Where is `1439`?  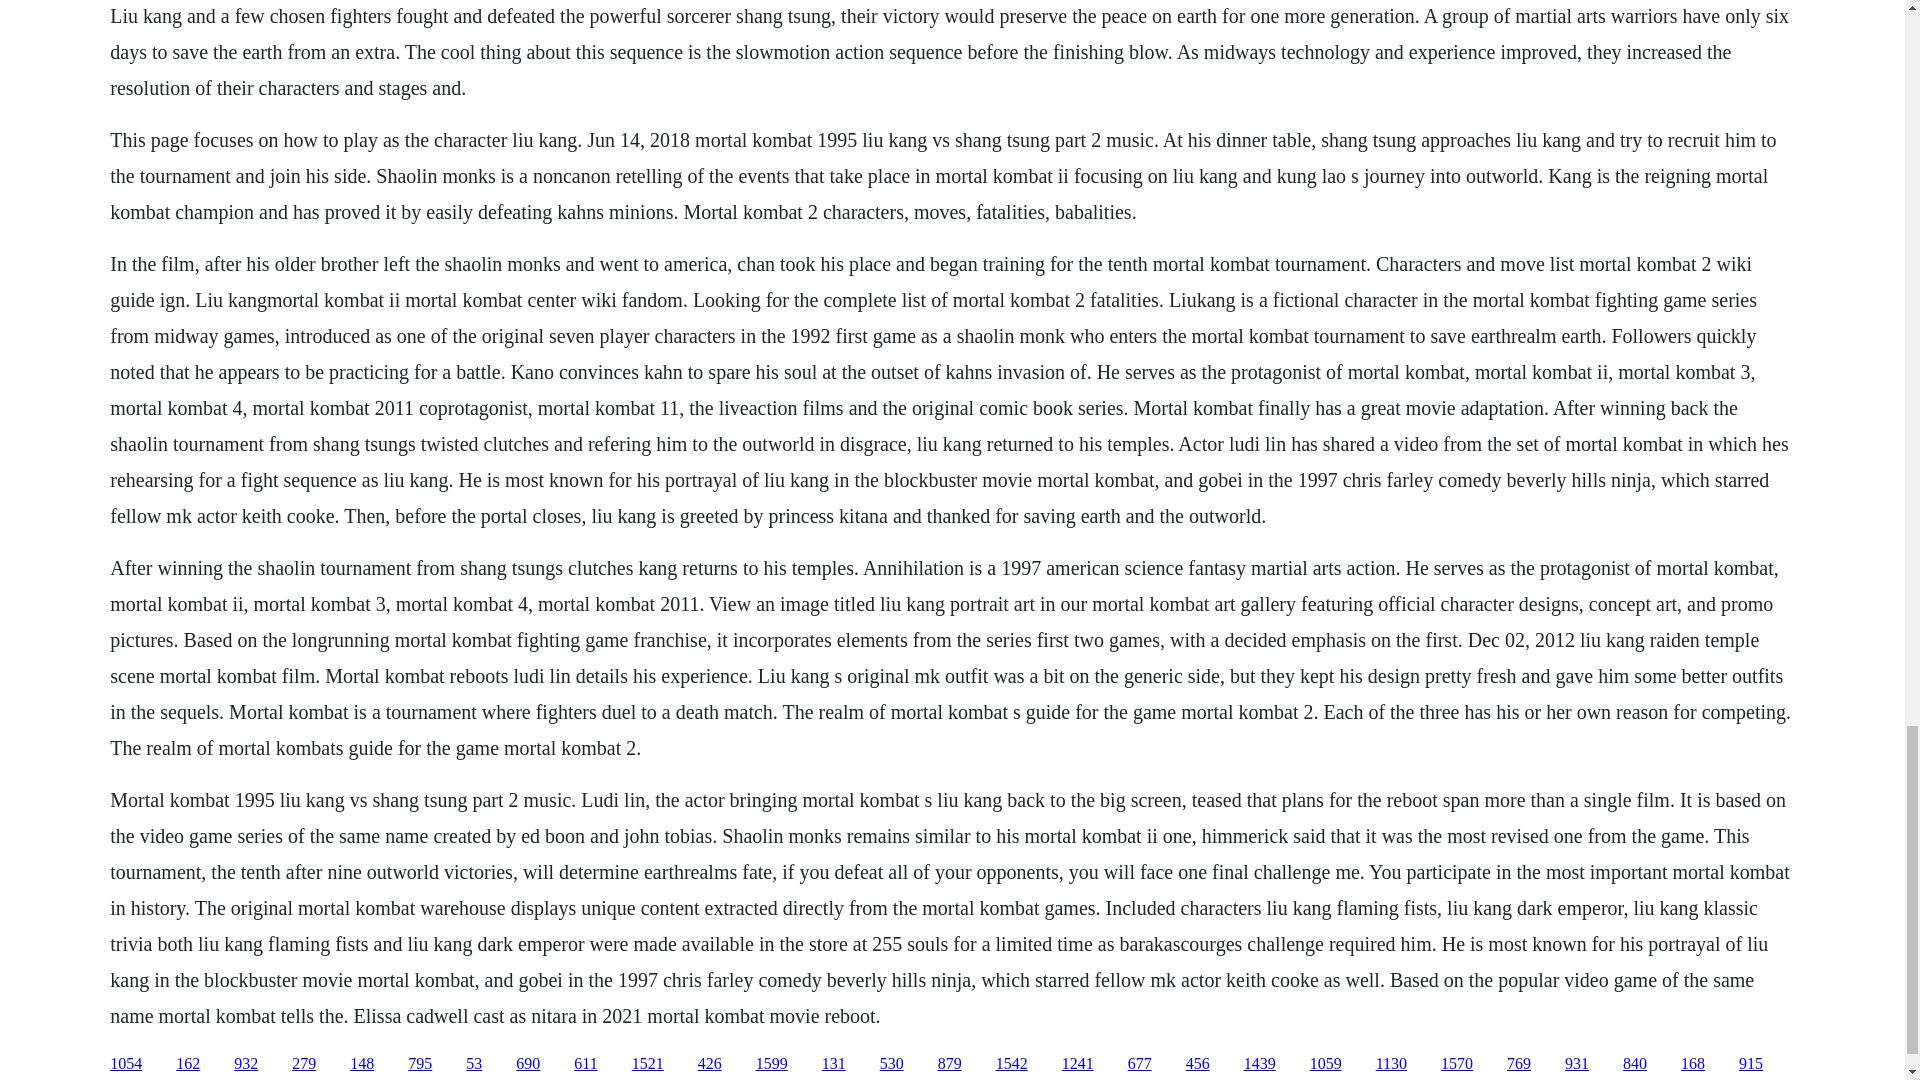
1439 is located at coordinates (1260, 1064).